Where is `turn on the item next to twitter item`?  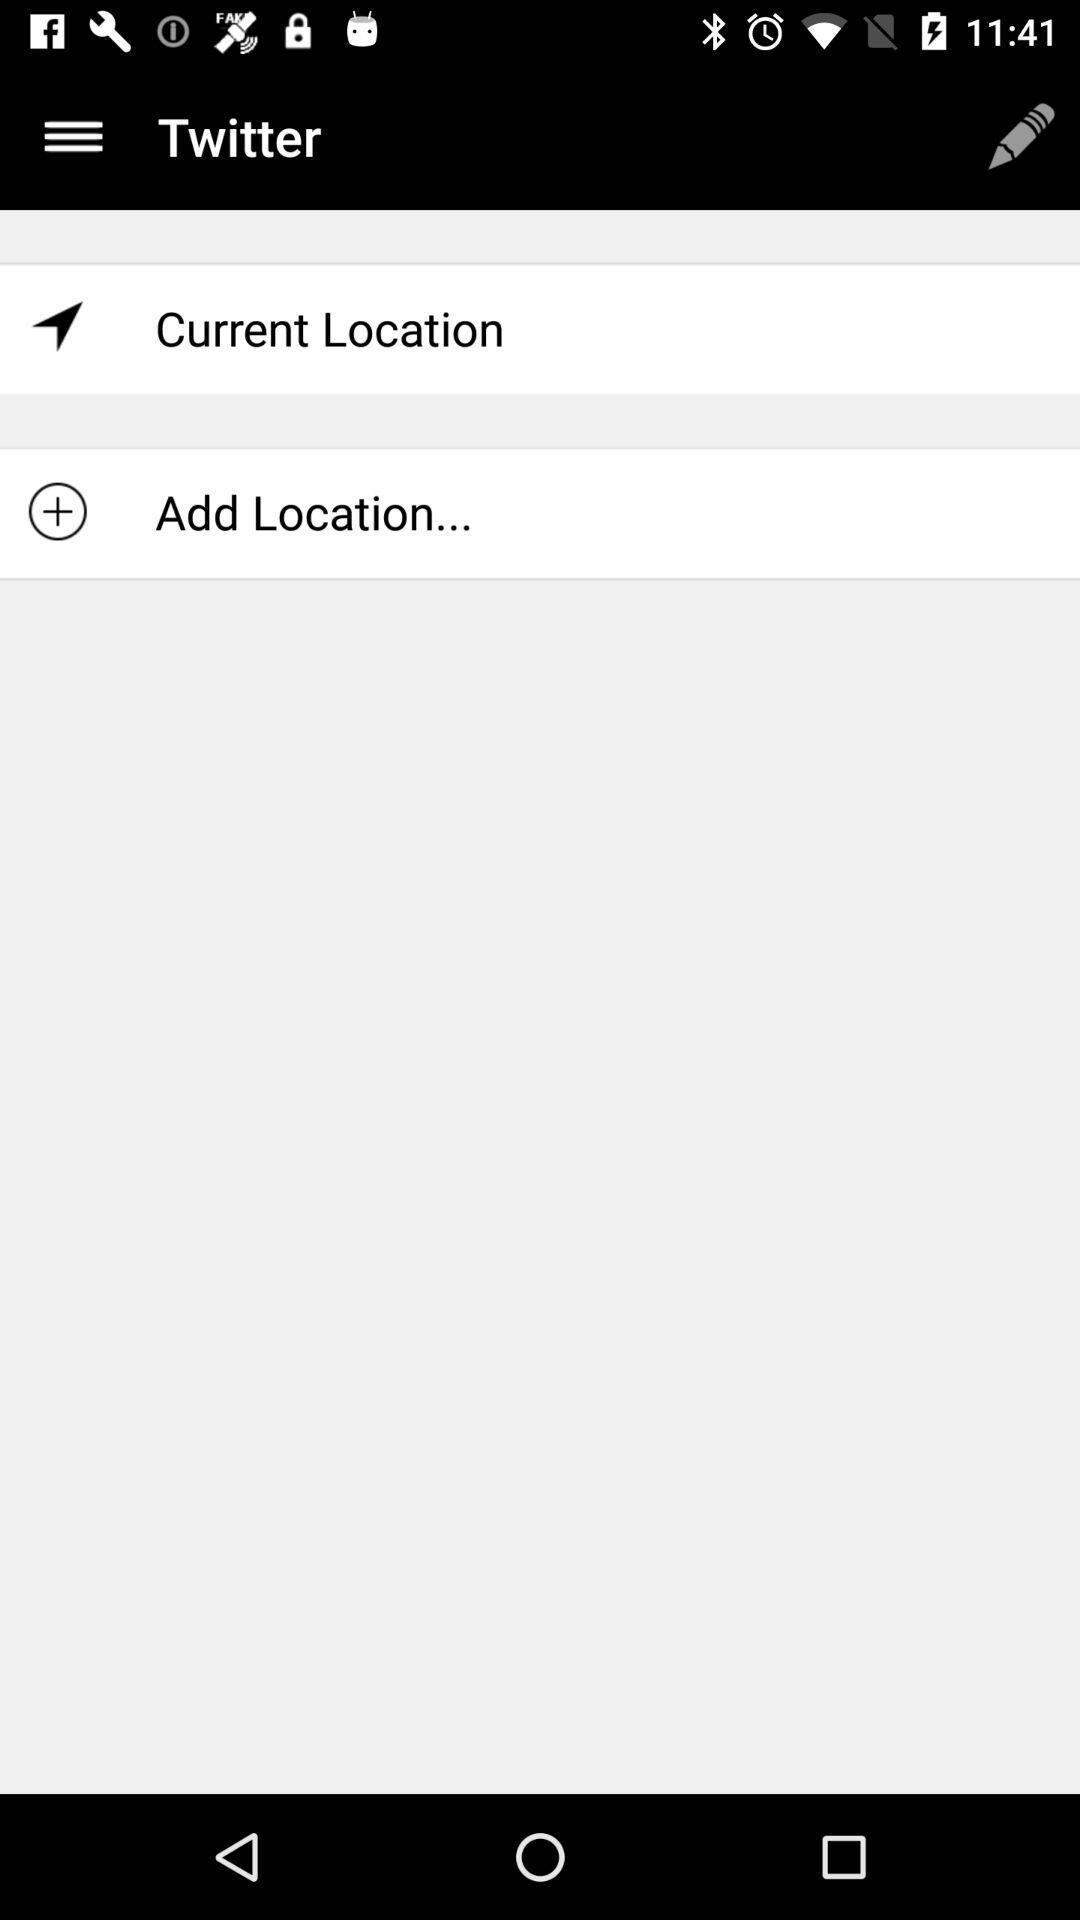
turn on the item next to twitter item is located at coordinates (1021, 136).